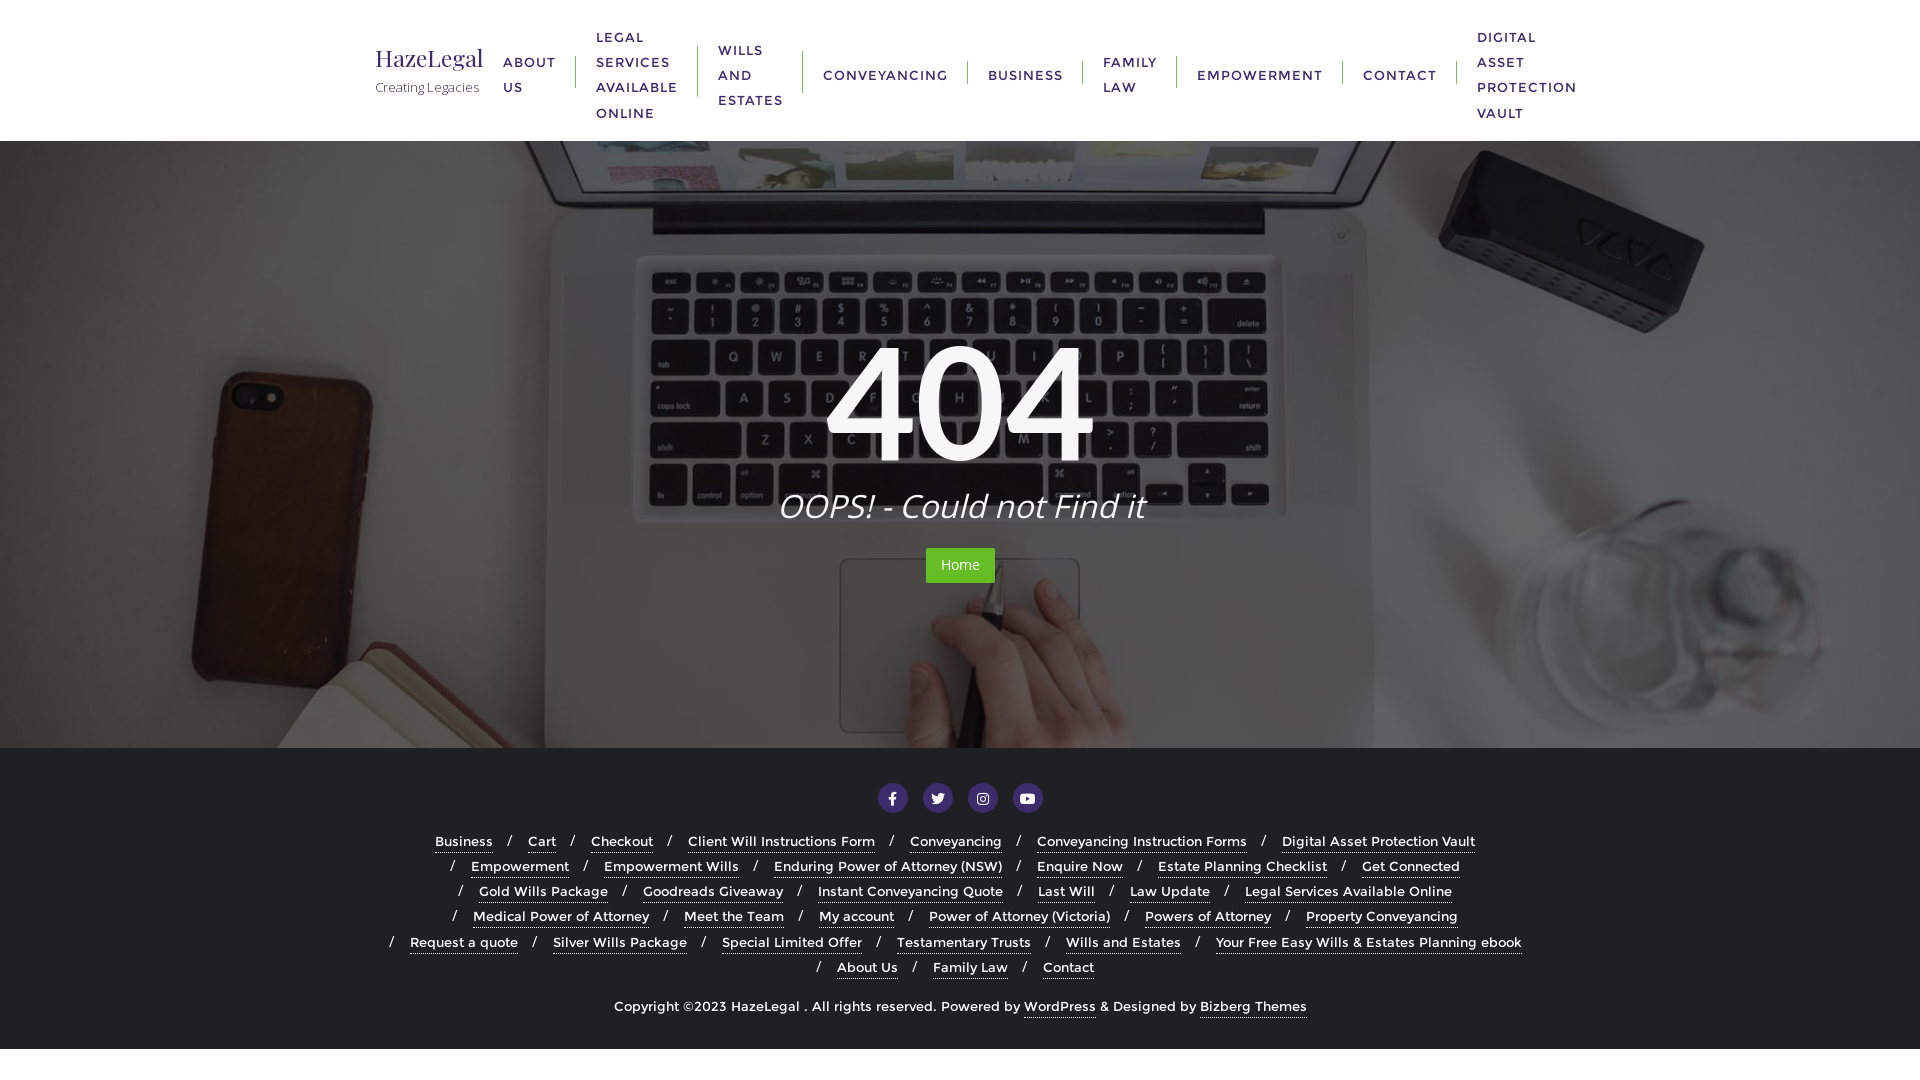  Describe the element at coordinates (1378, 842) in the screenshot. I see `Digital Asset Protection Vault` at that location.